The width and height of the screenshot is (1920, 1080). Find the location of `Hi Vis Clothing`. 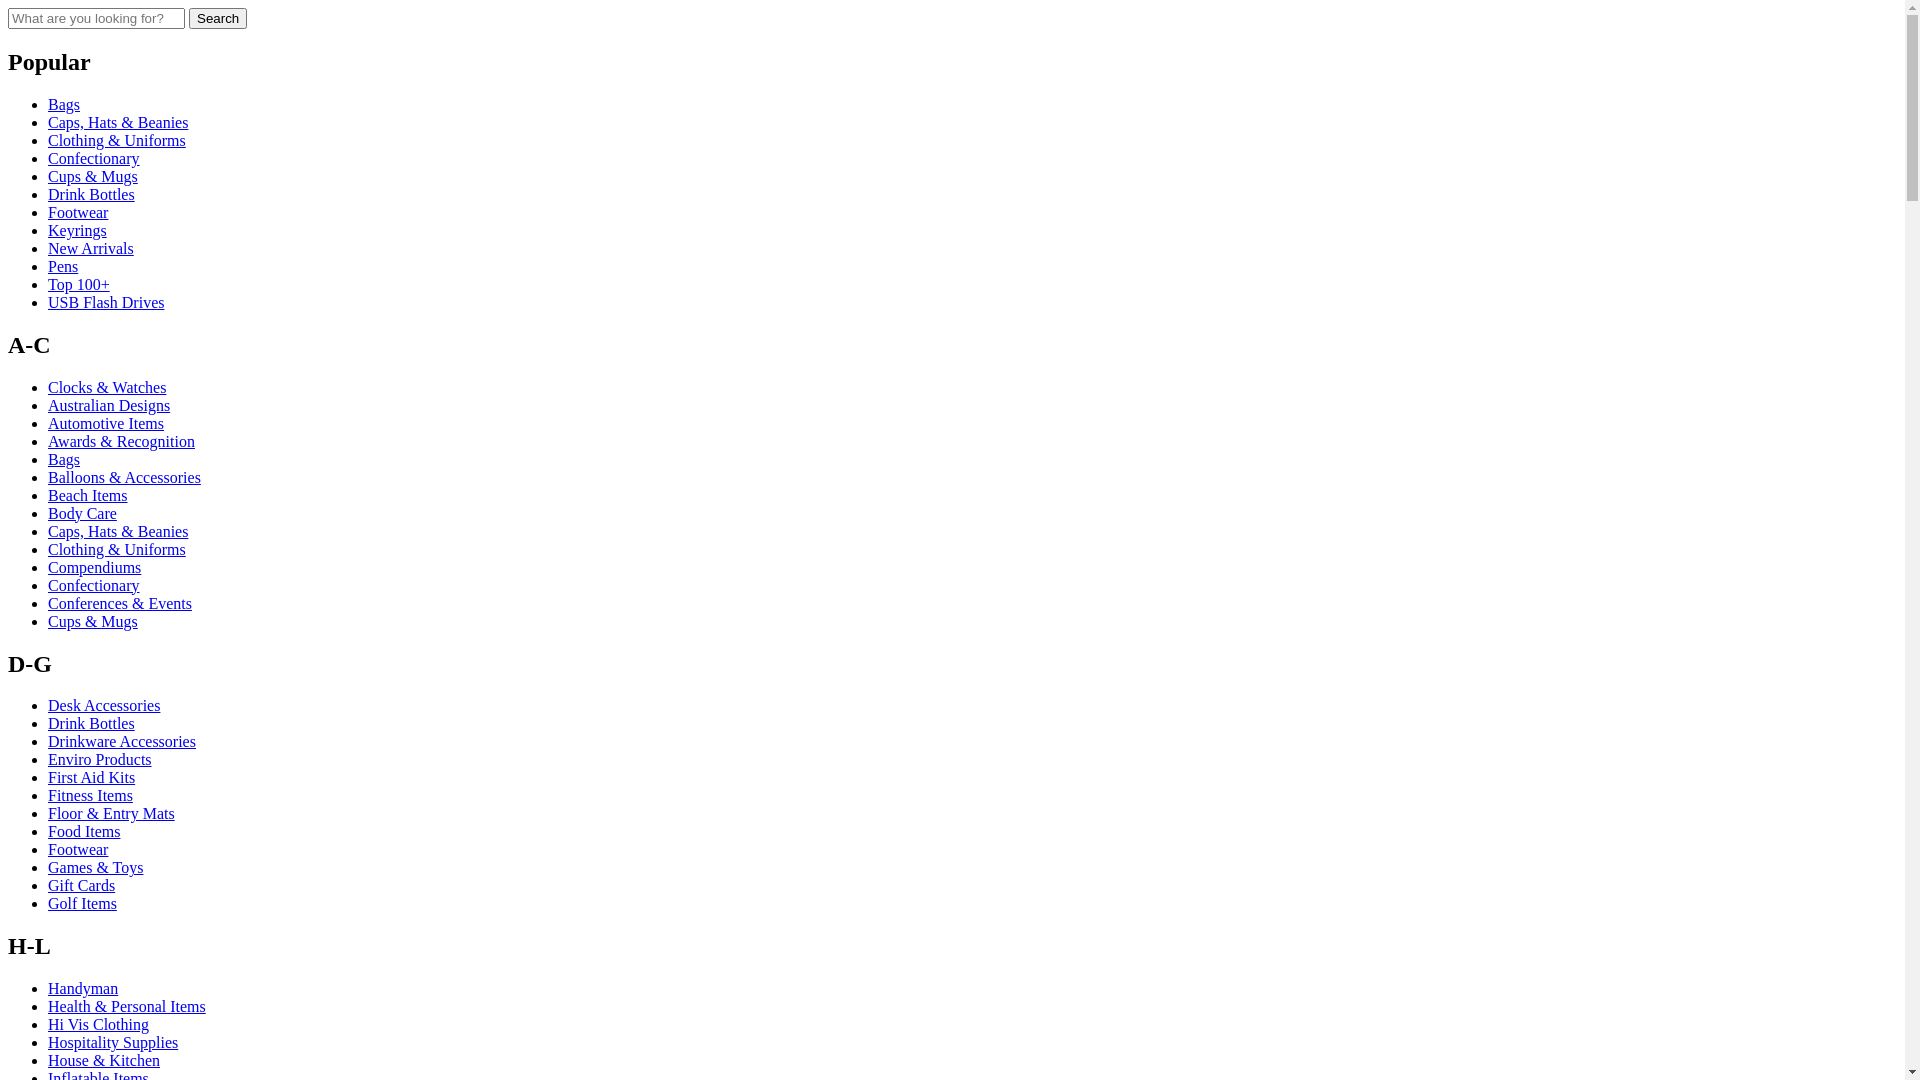

Hi Vis Clothing is located at coordinates (98, 1024).